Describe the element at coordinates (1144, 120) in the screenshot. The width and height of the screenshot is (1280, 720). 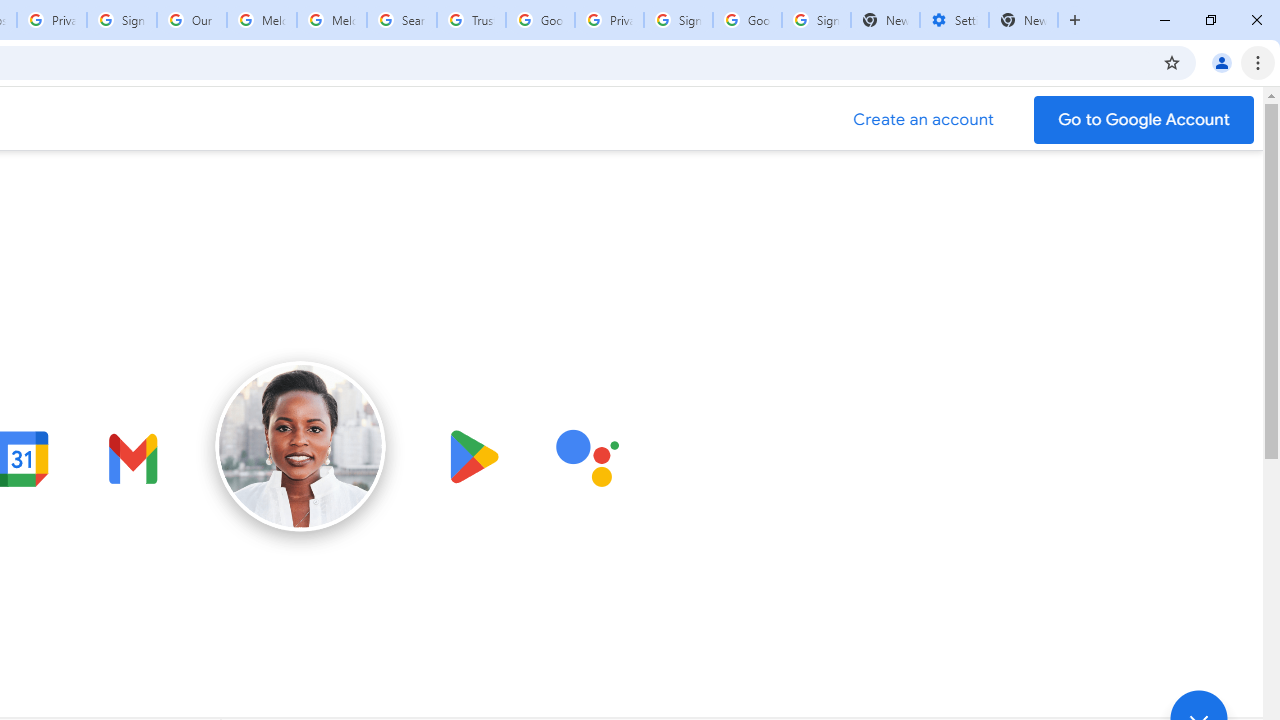
I see `Go to your Google Account` at that location.